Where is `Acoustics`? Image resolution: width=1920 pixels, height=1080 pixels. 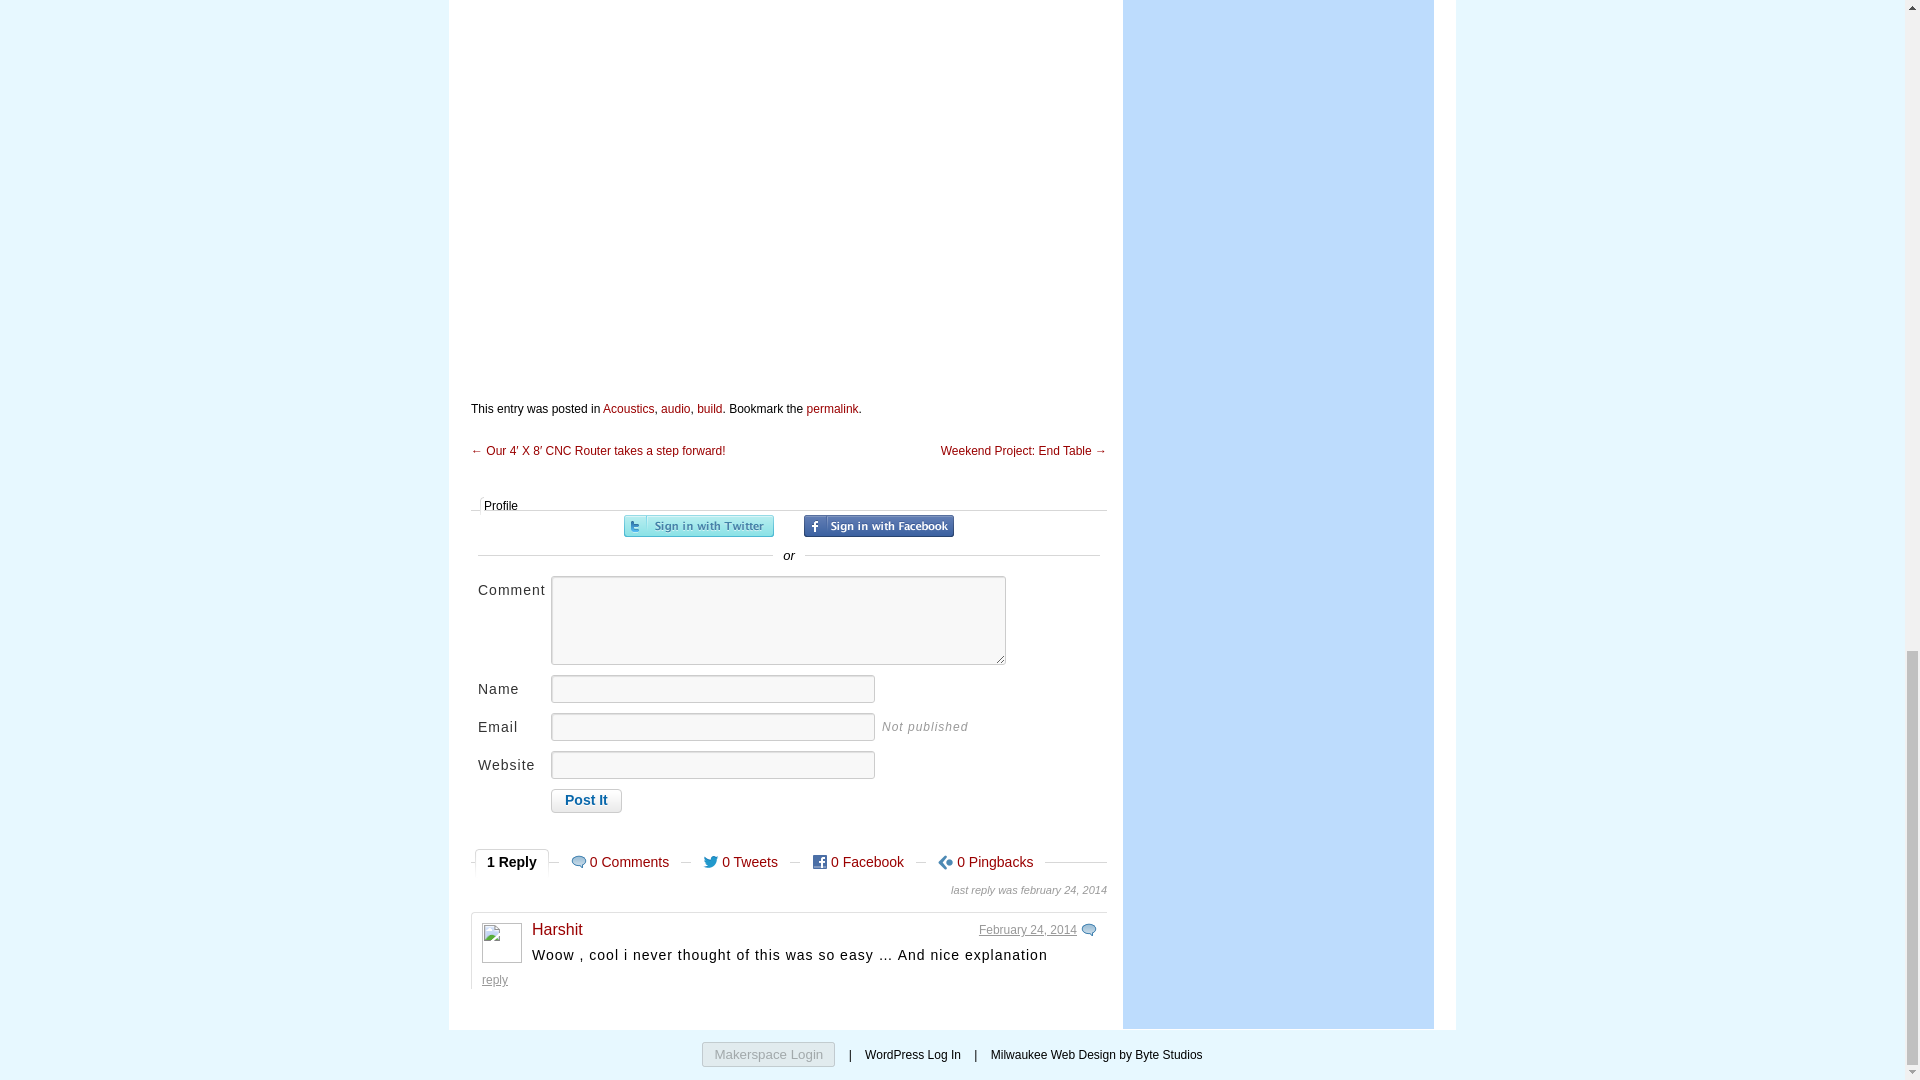 Acoustics is located at coordinates (628, 408).